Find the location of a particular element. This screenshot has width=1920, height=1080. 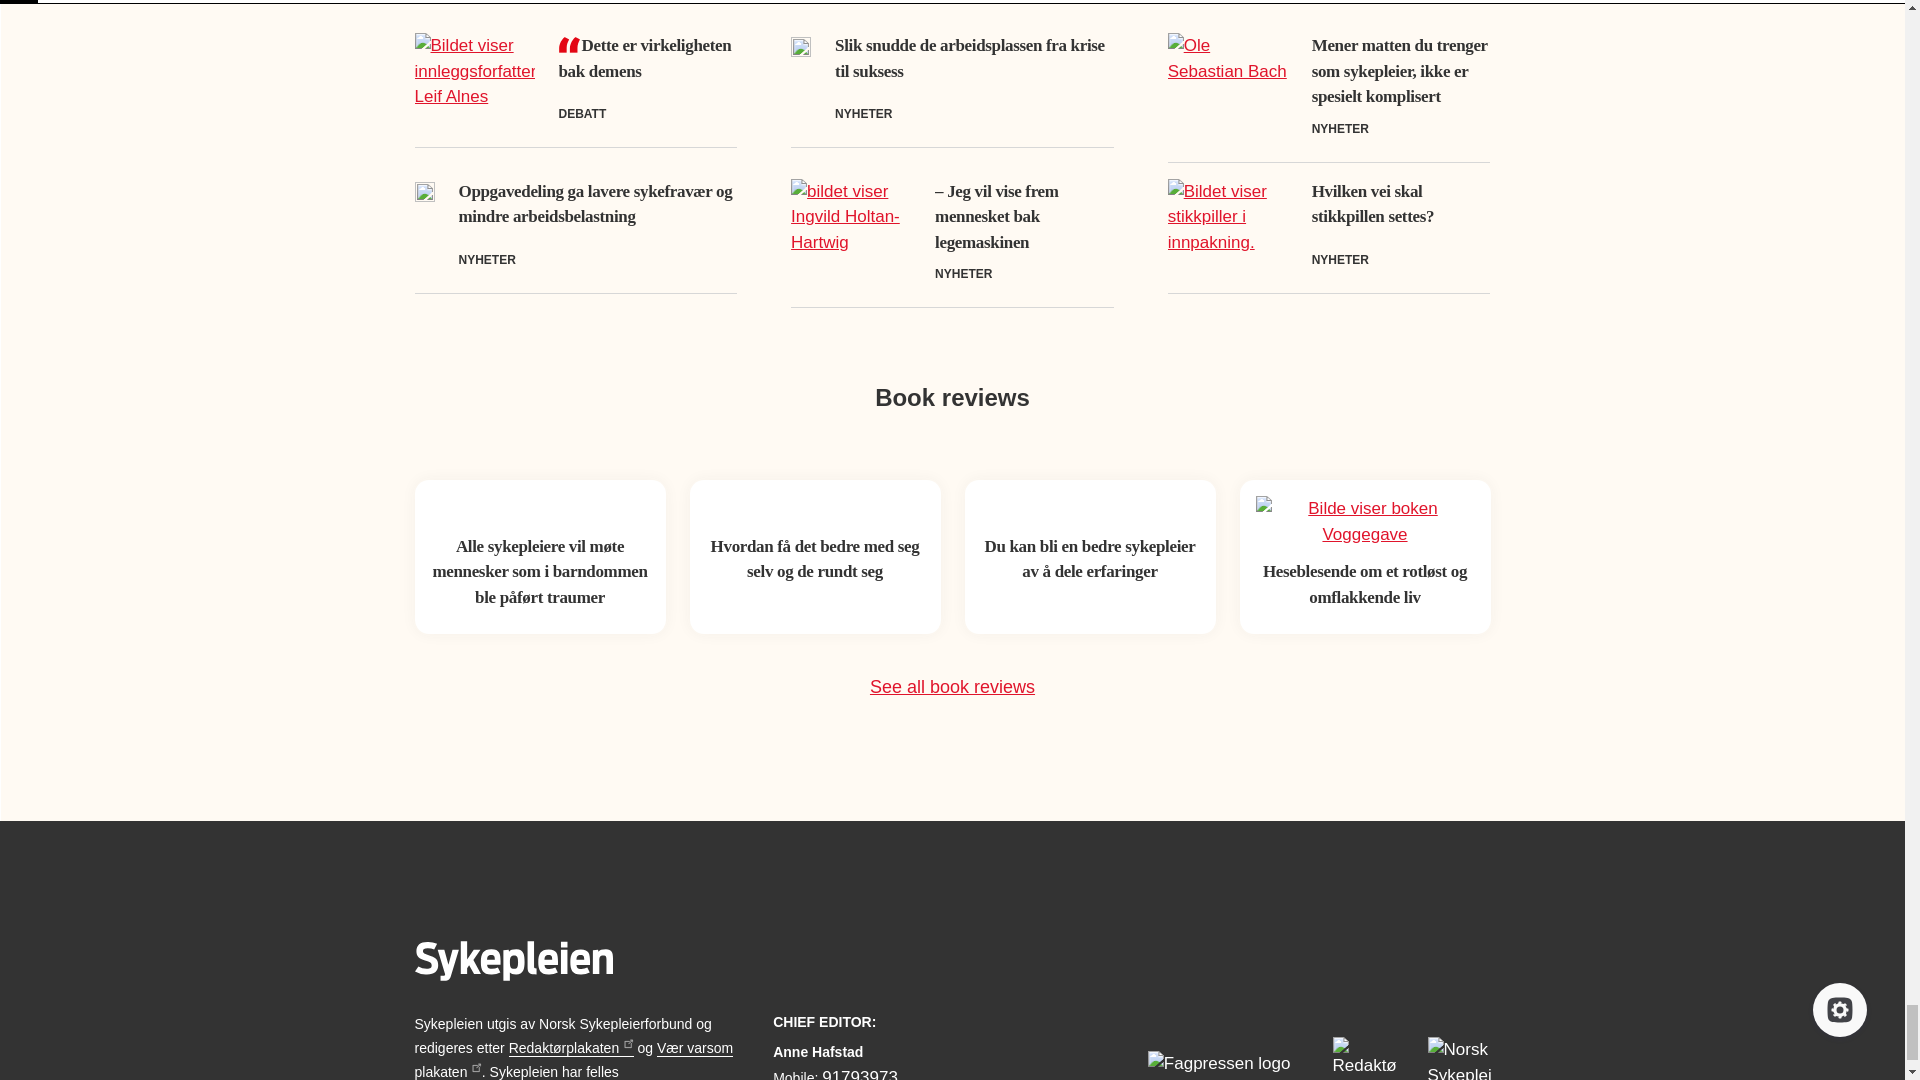

Hvilken vei skal stikkpillen settes? is located at coordinates (1372, 204).